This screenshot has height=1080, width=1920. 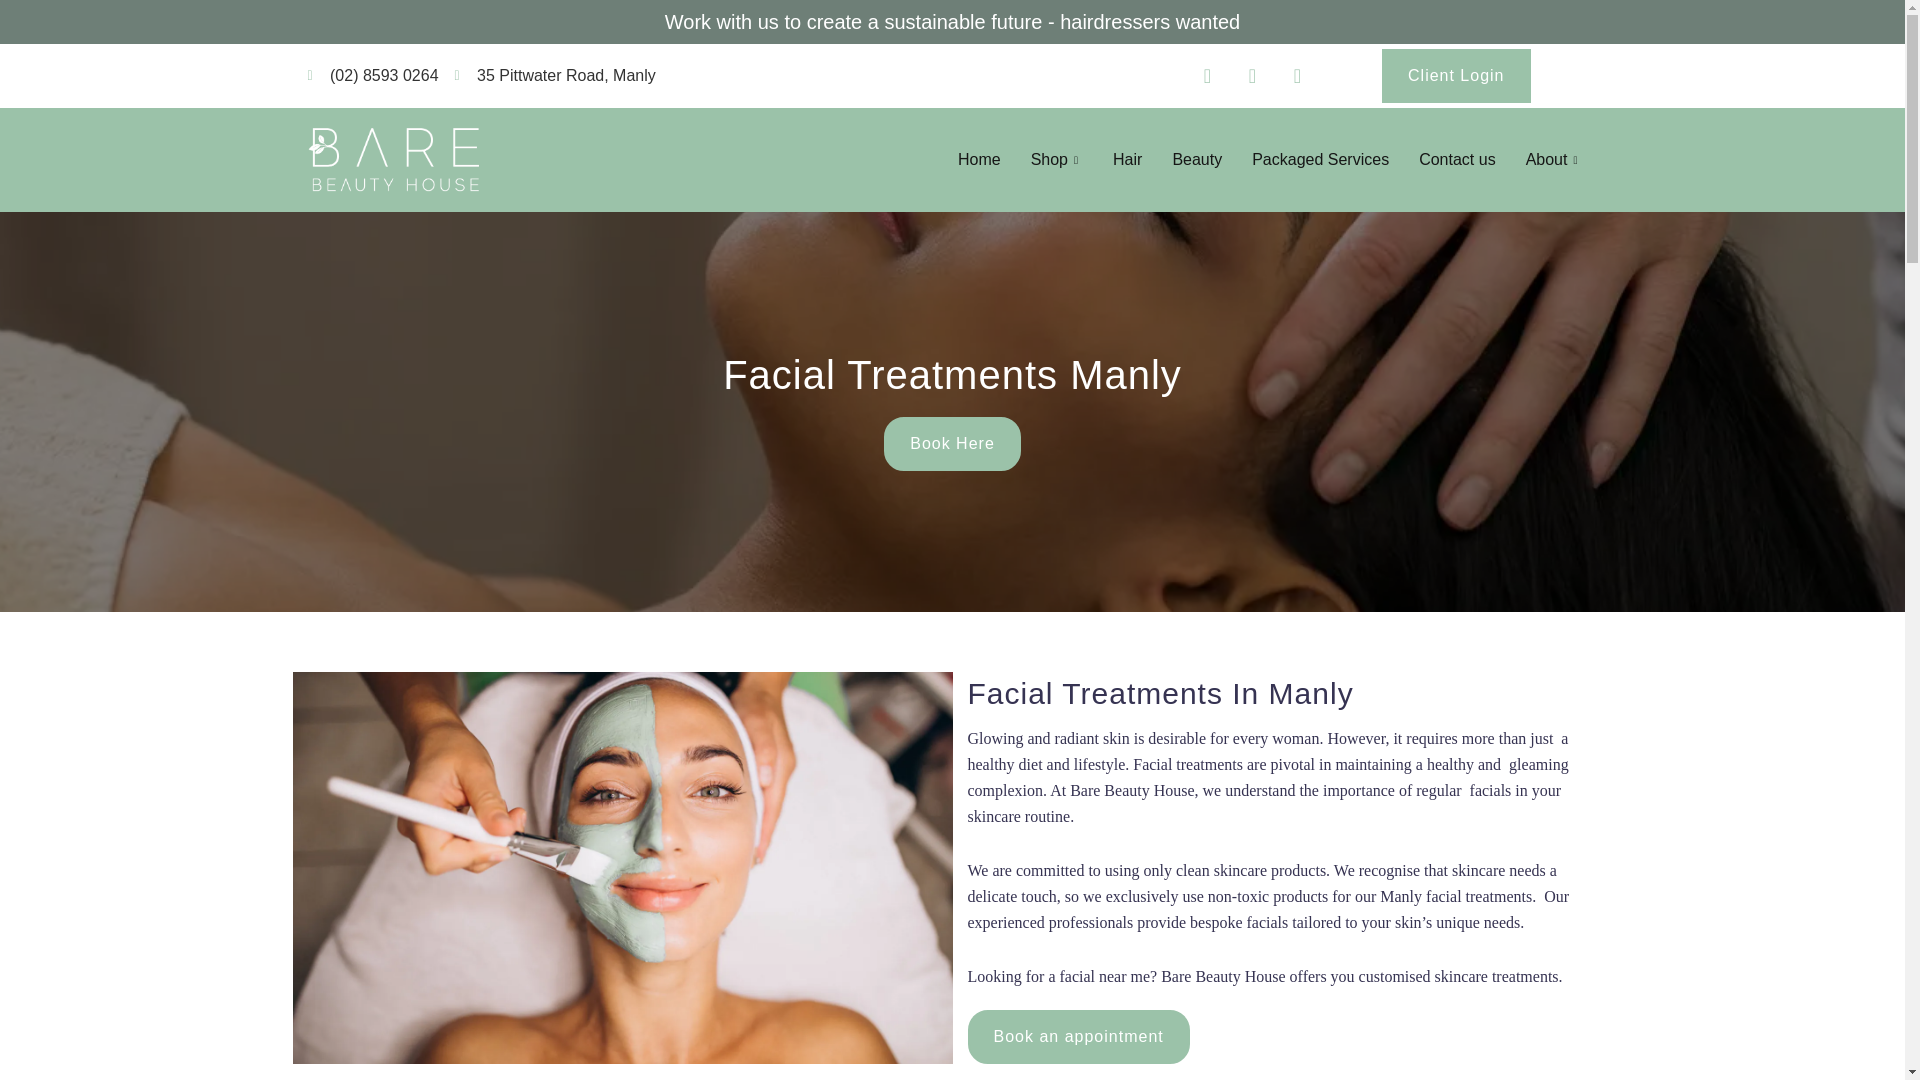 What do you see at coordinates (1554, 159) in the screenshot?
I see `About` at bounding box center [1554, 159].